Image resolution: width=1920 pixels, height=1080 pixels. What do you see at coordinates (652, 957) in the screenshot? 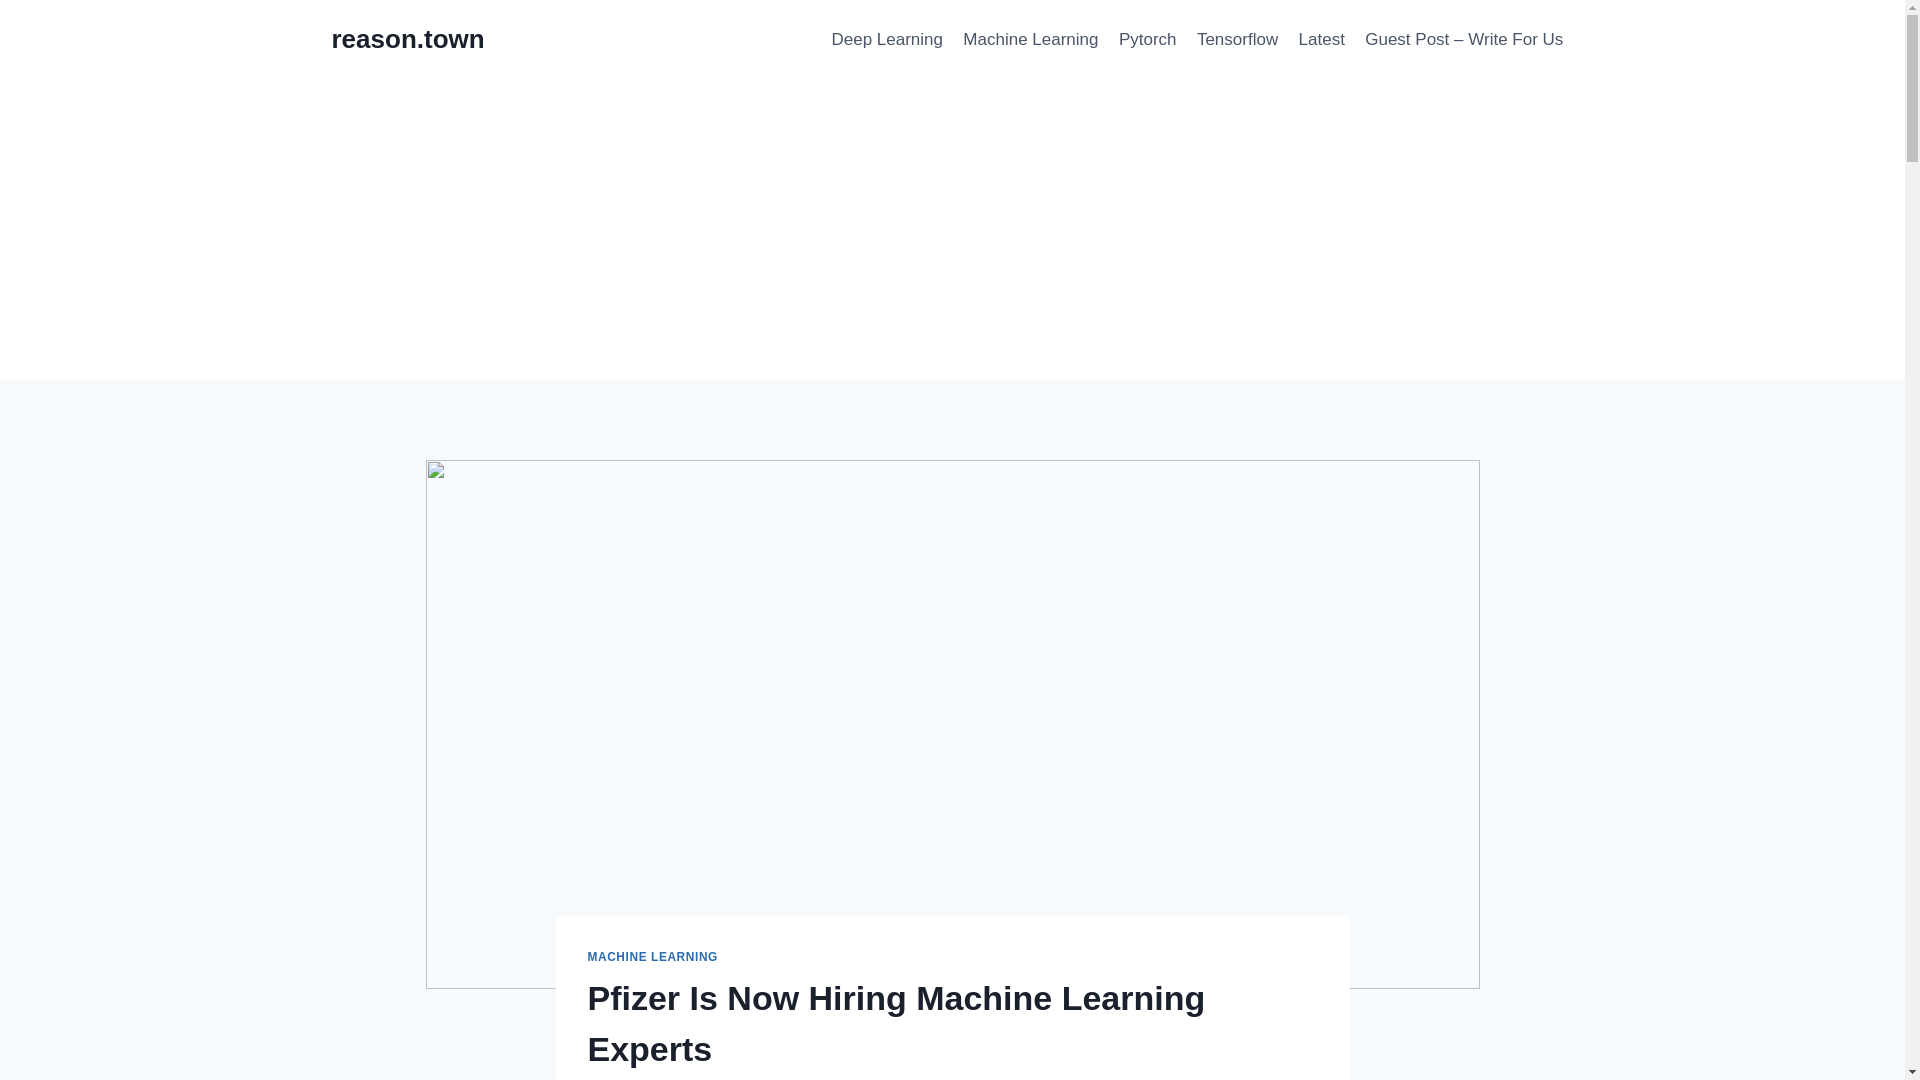
I see `MACHINE LEARNING` at bounding box center [652, 957].